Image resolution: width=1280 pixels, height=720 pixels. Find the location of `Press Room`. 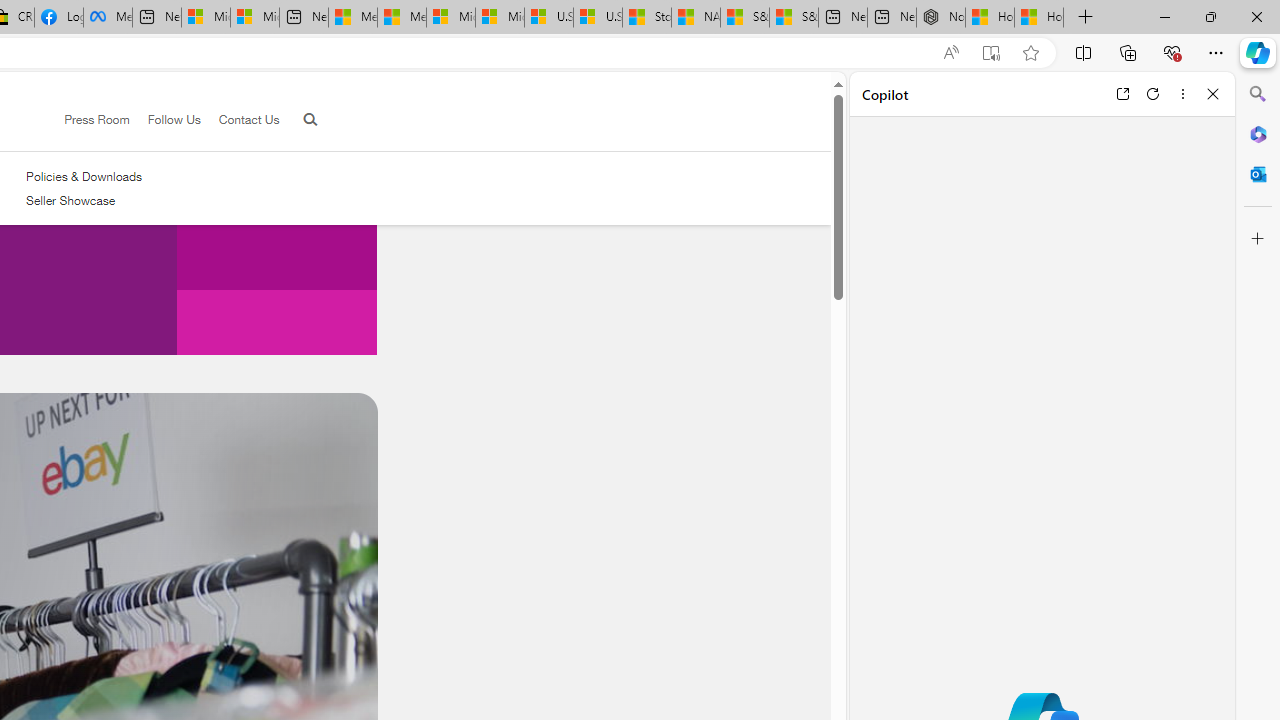

Press Room is located at coordinates (97, 119).